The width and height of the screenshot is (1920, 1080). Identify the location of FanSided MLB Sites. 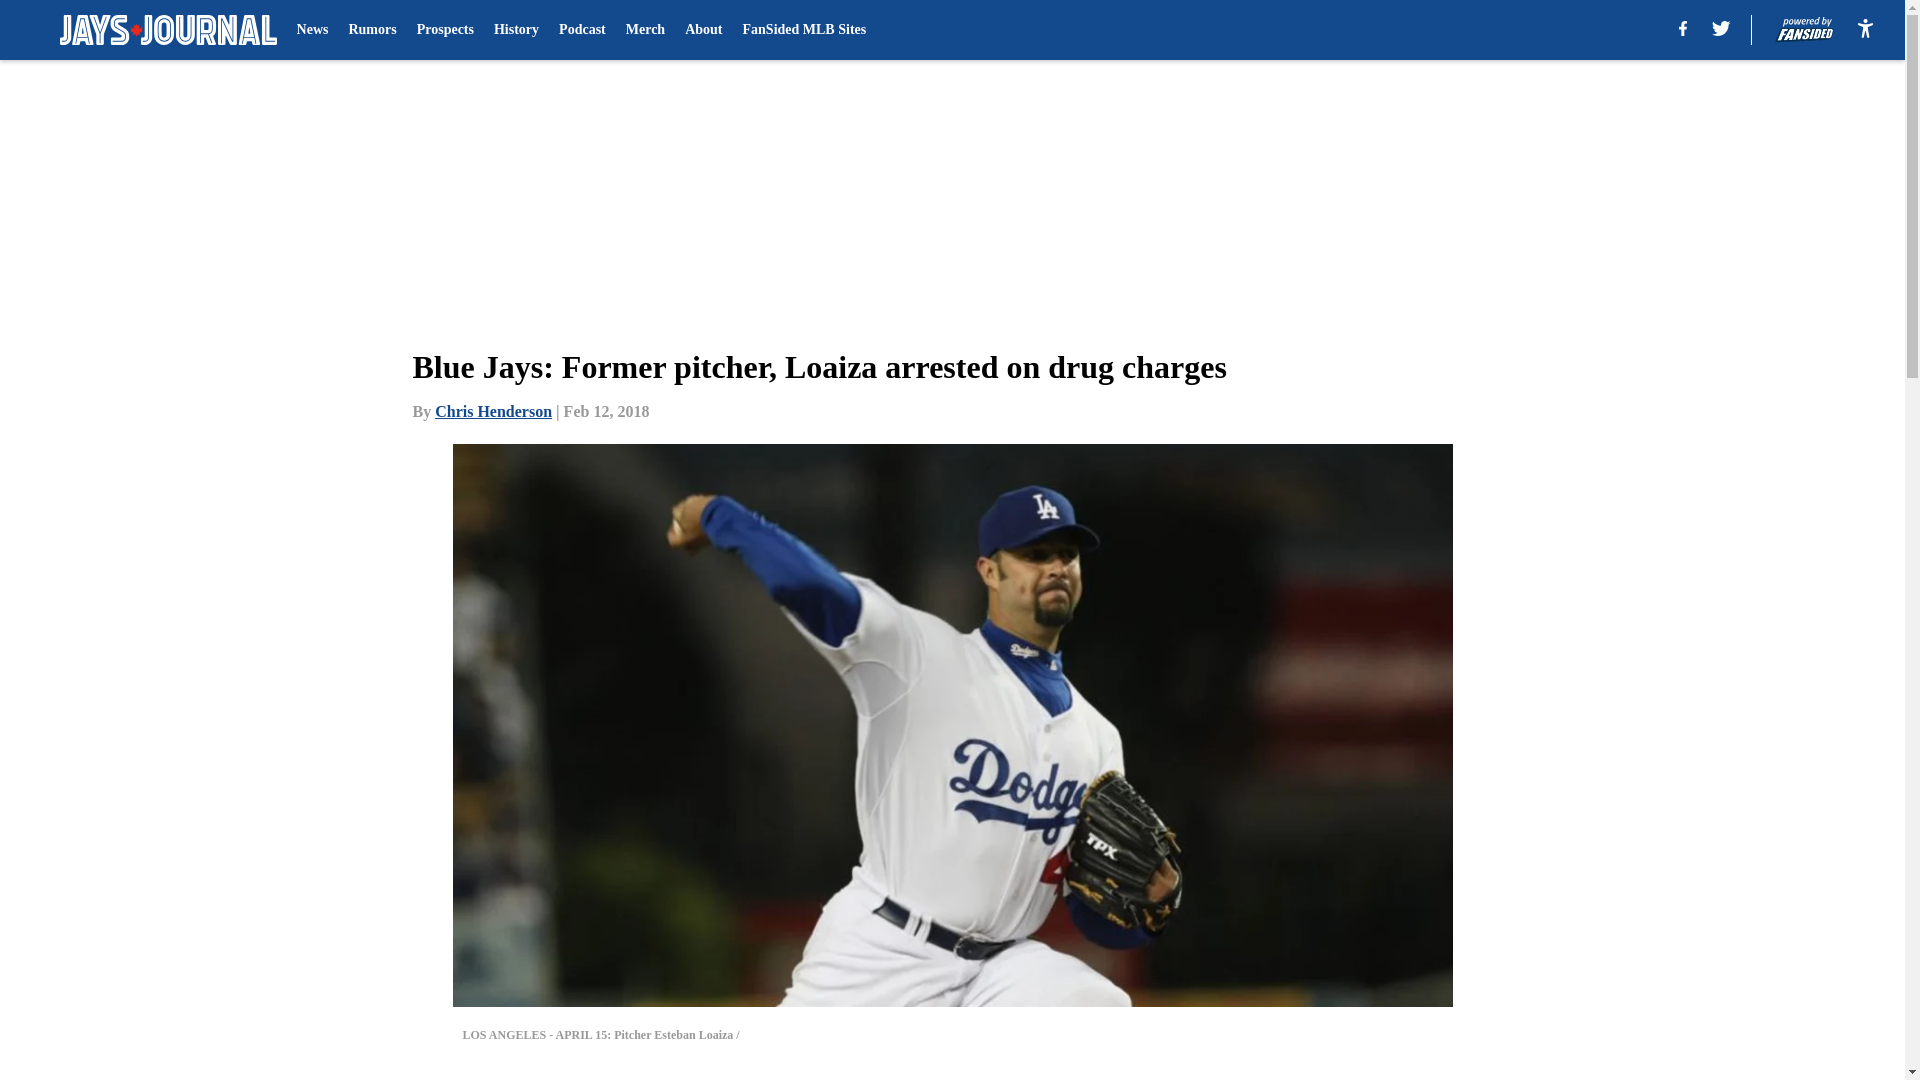
(805, 30).